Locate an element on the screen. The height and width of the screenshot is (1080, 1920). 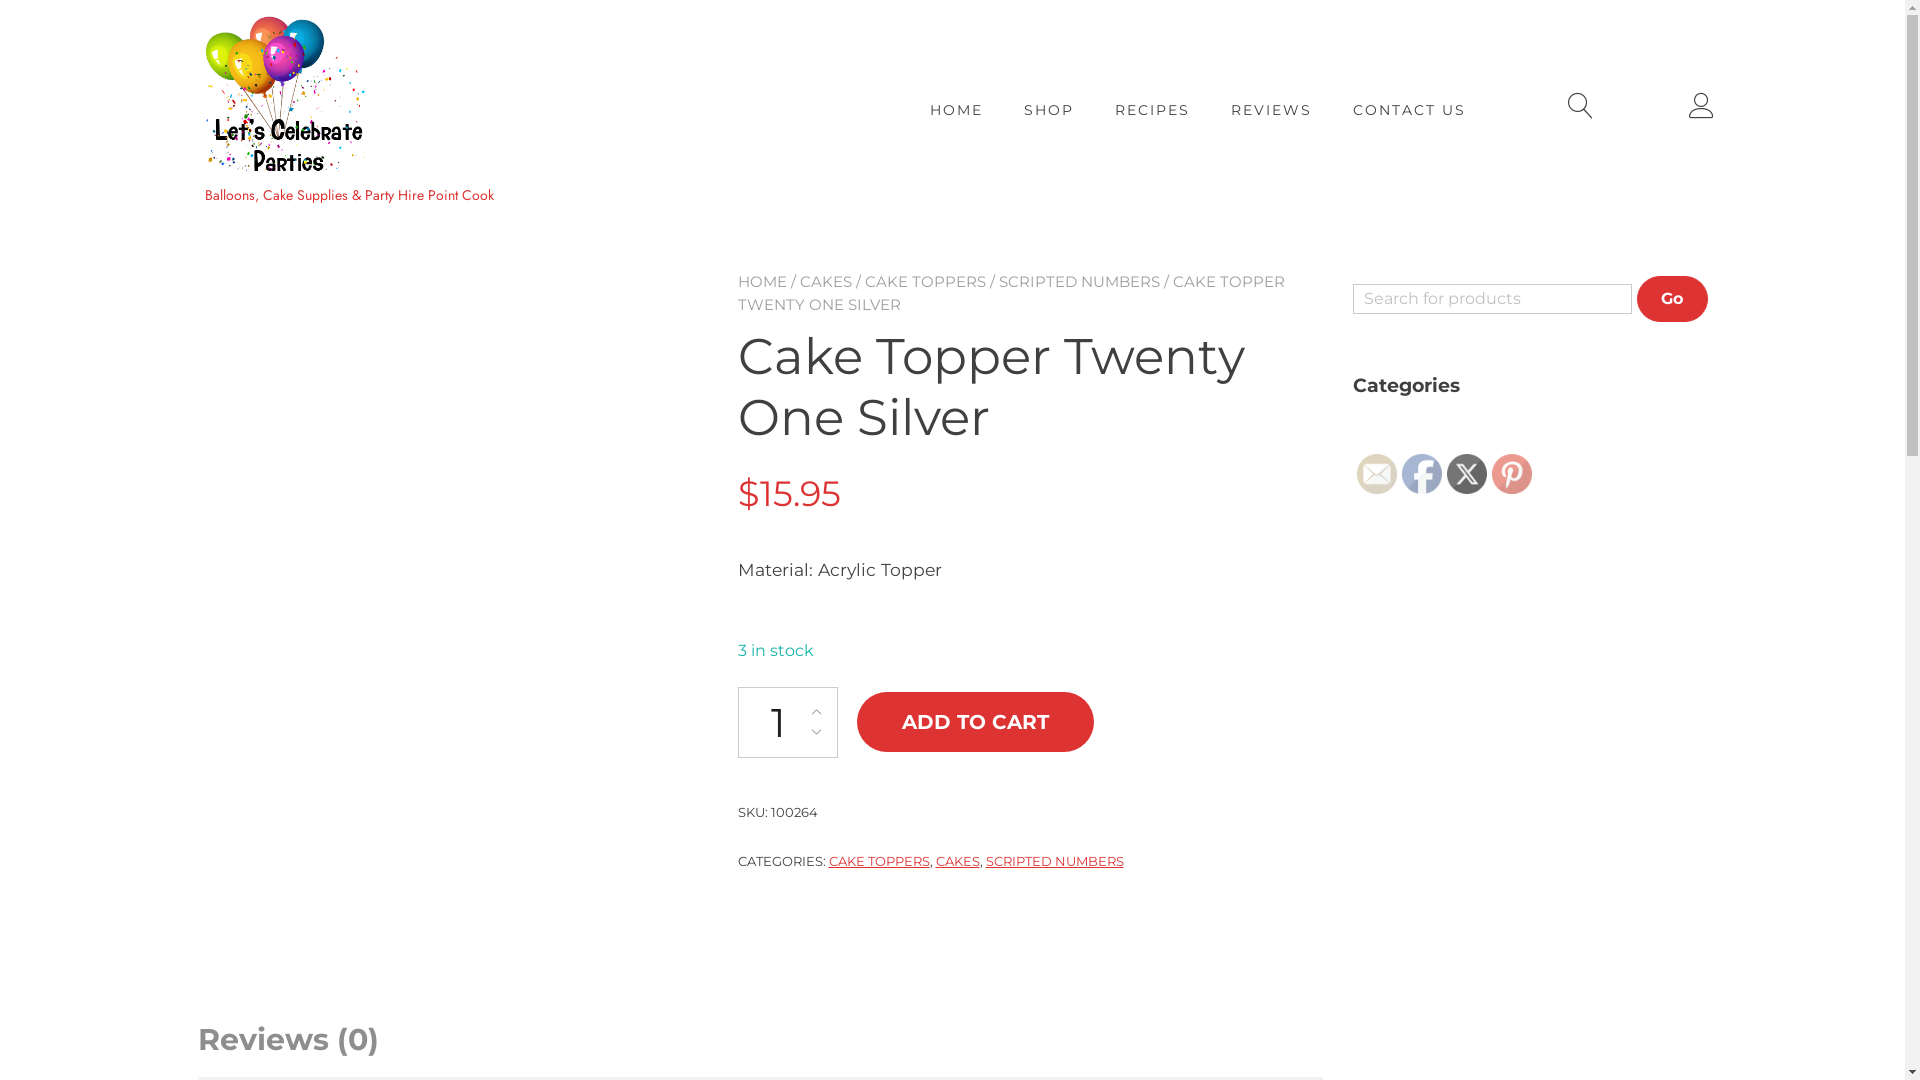
SCRIPTED NUMBERS is located at coordinates (1078, 282).